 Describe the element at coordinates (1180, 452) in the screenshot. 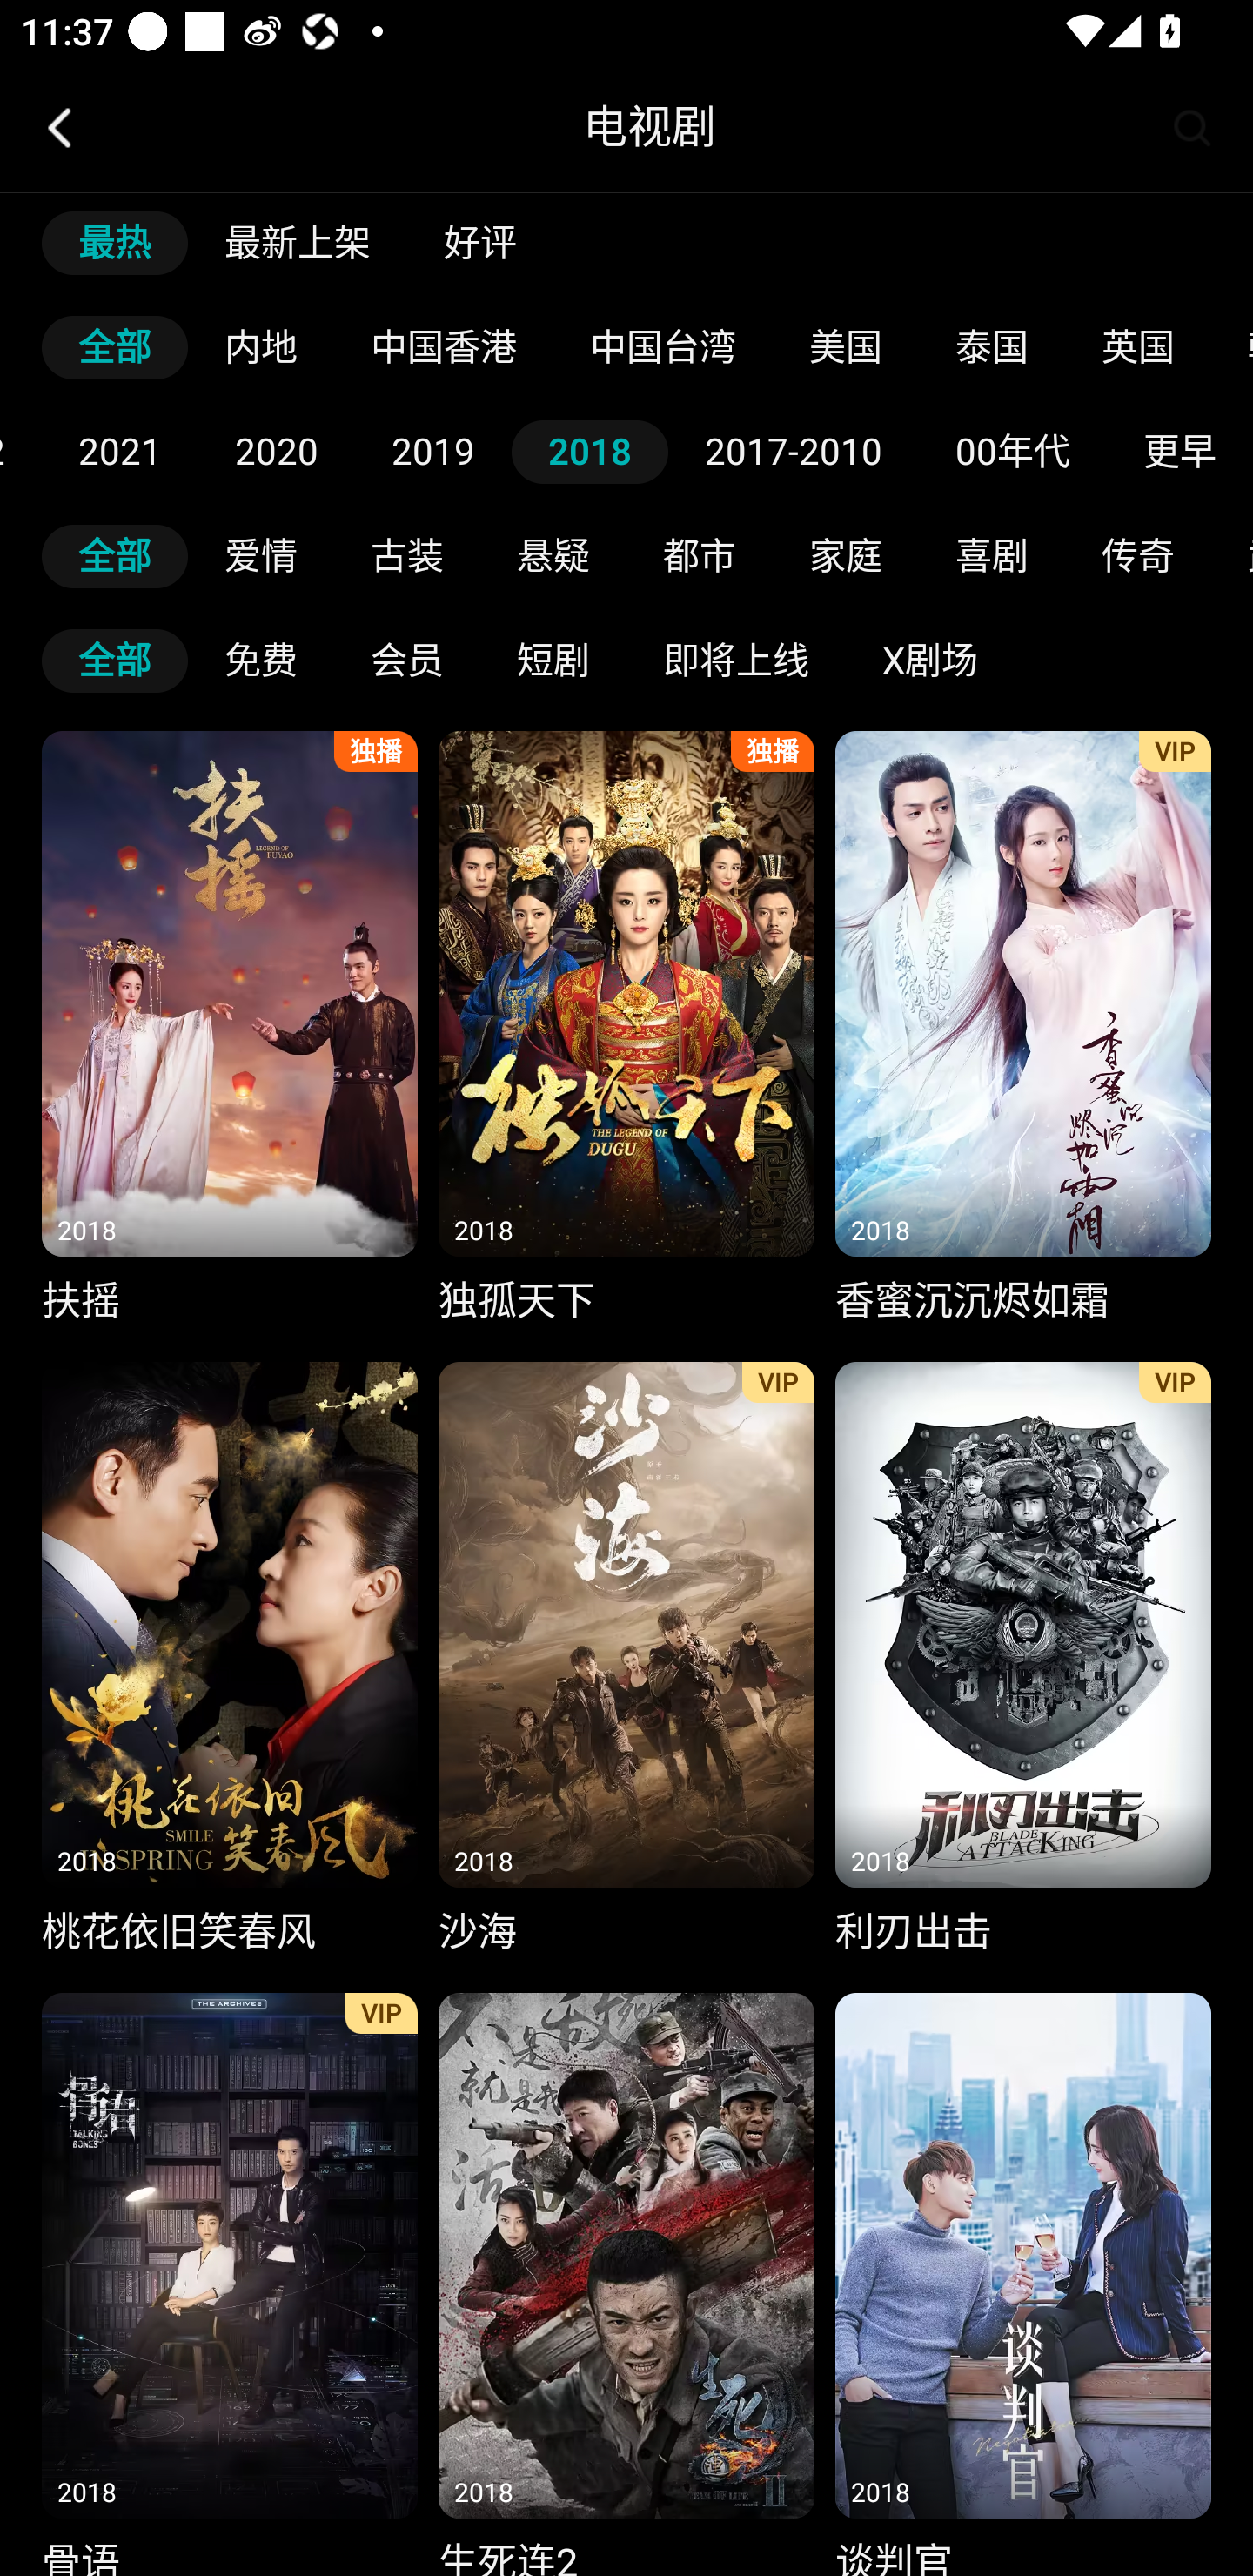

I see `更早` at that location.